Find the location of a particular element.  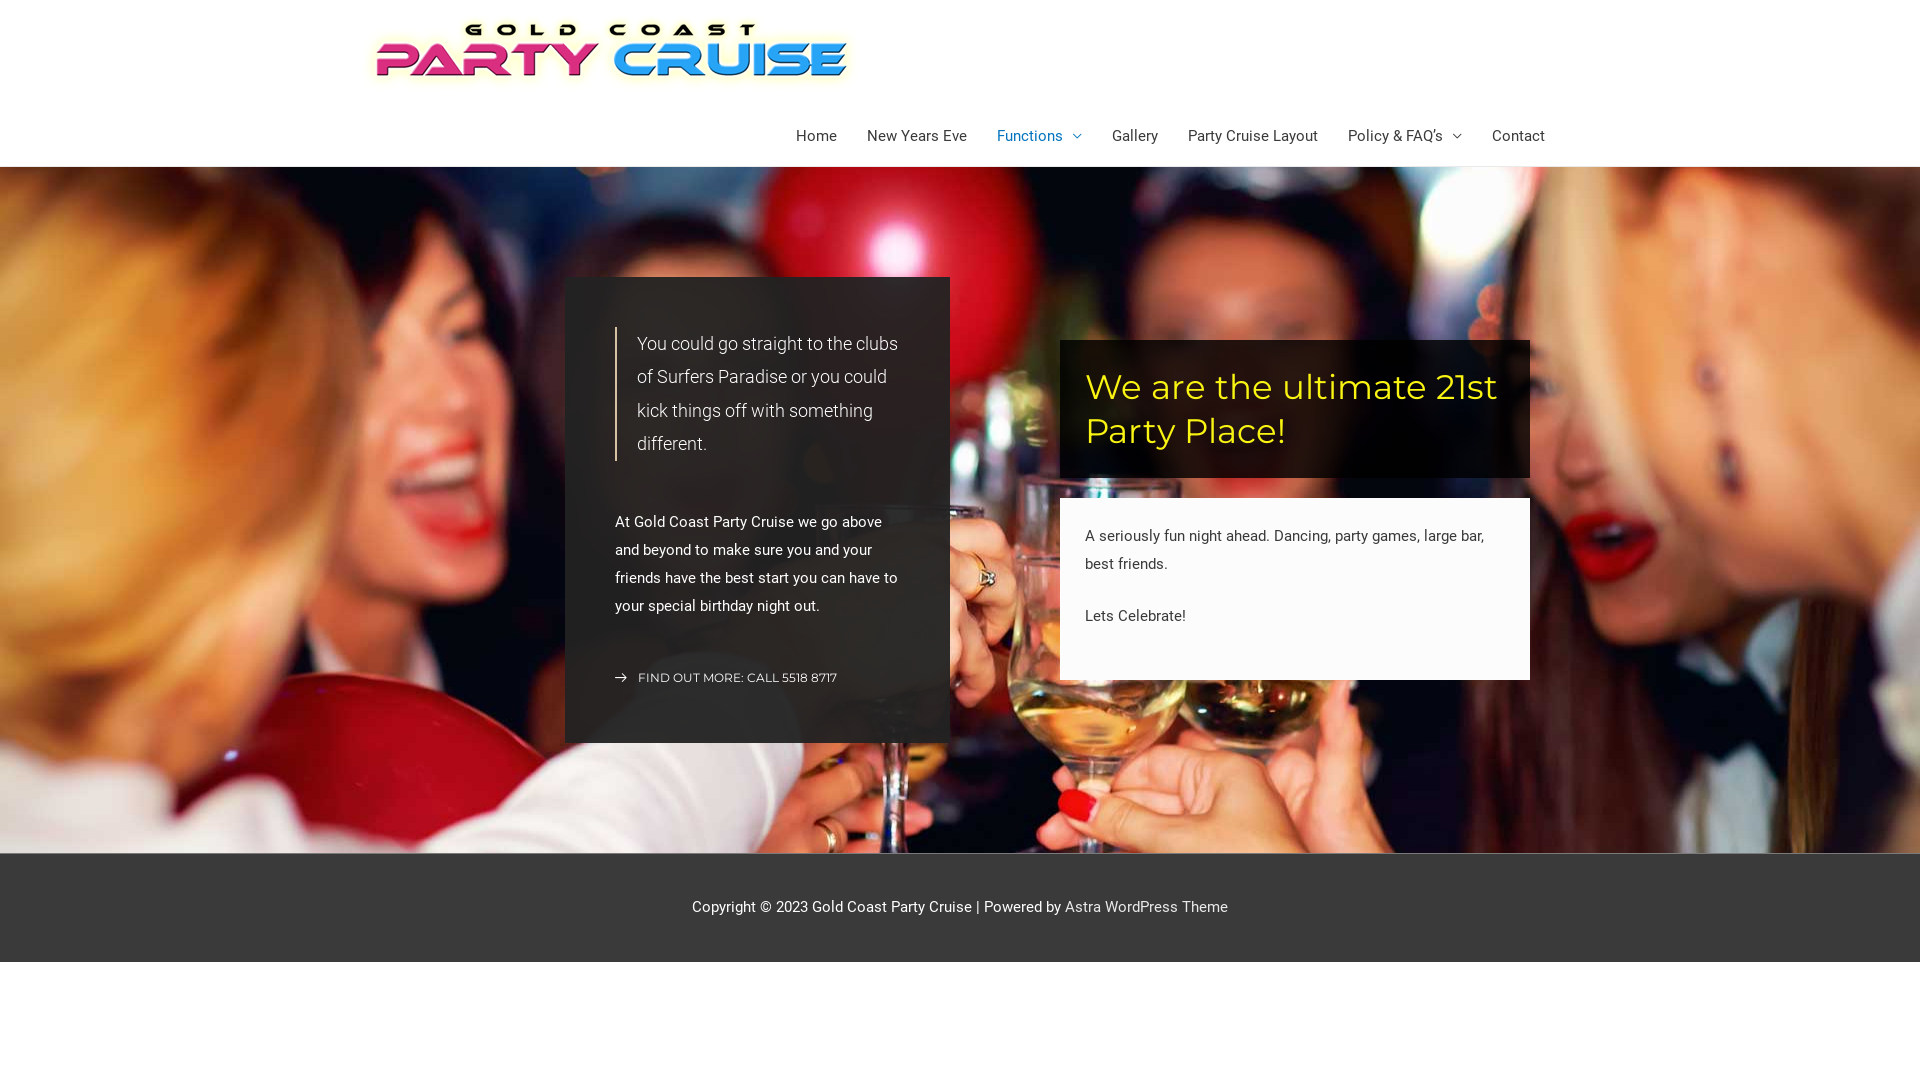

Home is located at coordinates (816, 136).